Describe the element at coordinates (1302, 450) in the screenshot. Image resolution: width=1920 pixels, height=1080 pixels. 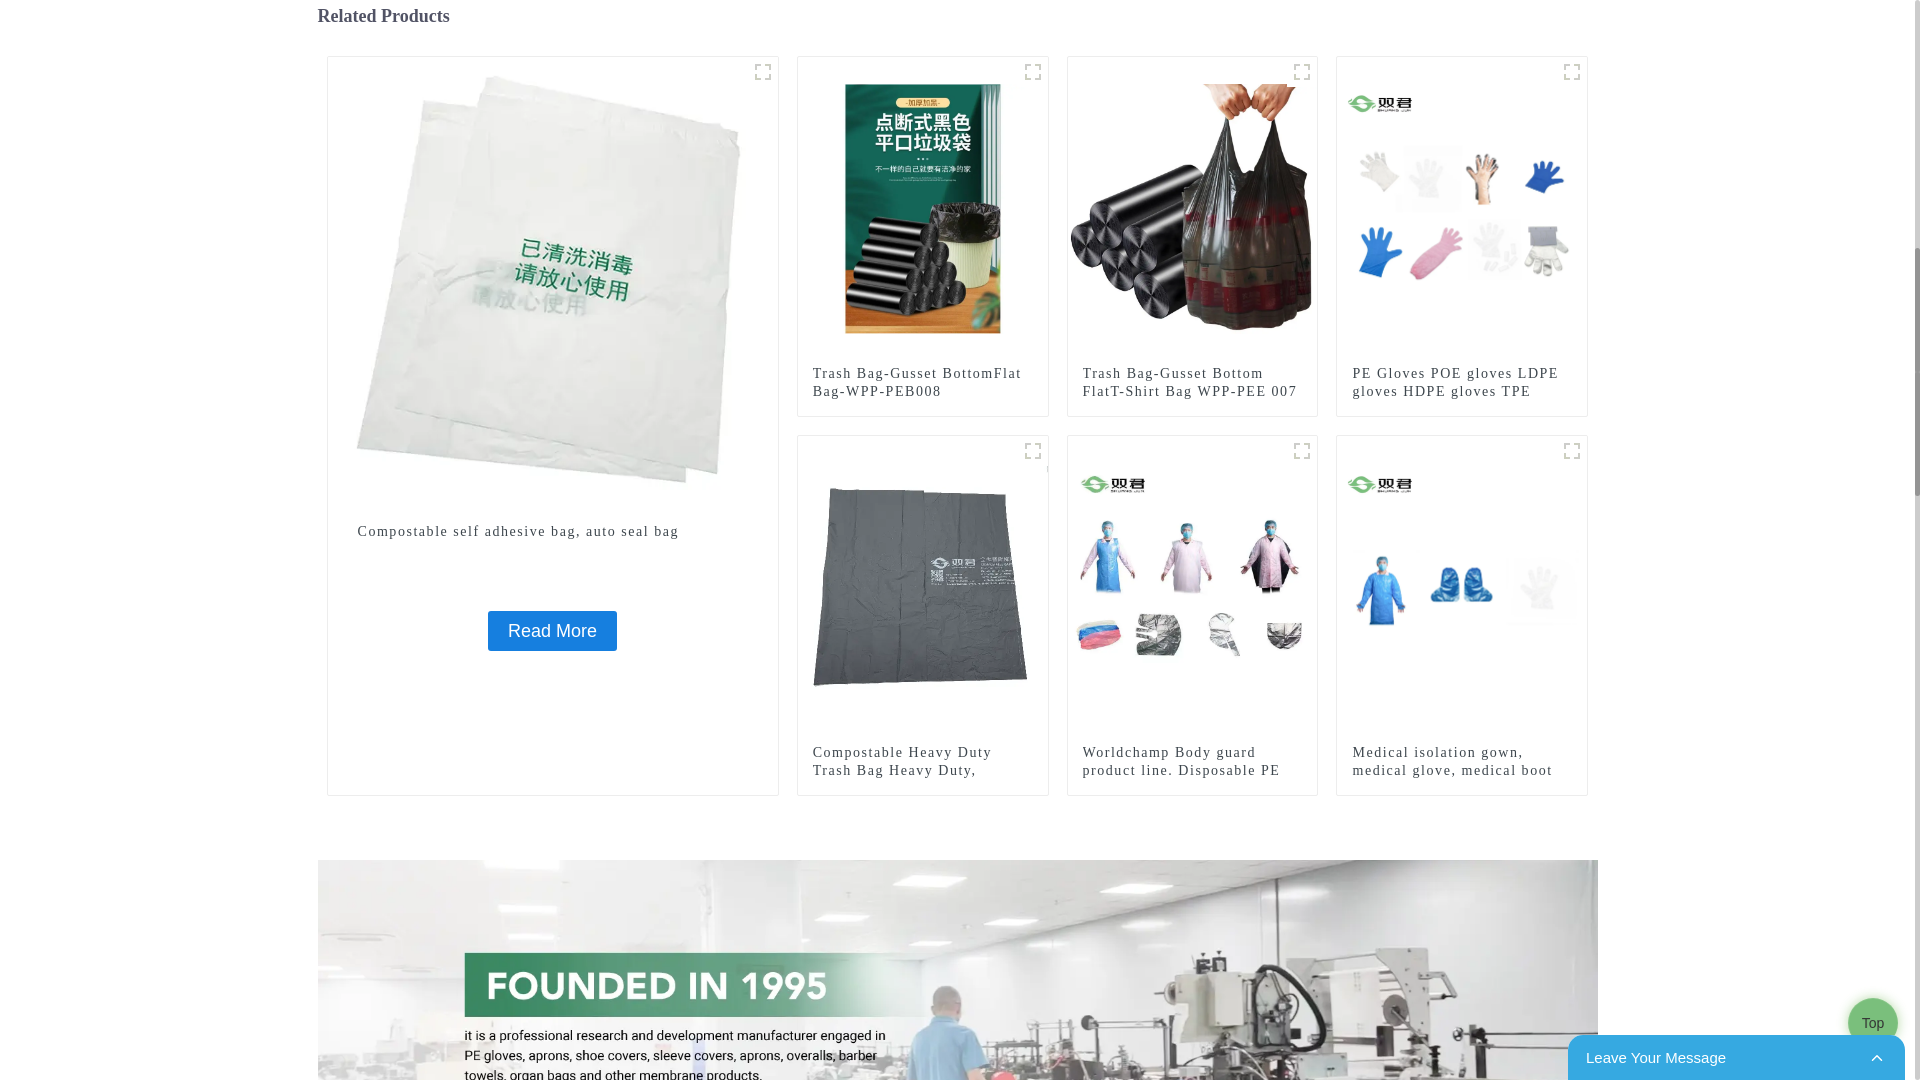
I see `bcd58168-d673-433c-8bc9-d2c59d613b31` at that location.